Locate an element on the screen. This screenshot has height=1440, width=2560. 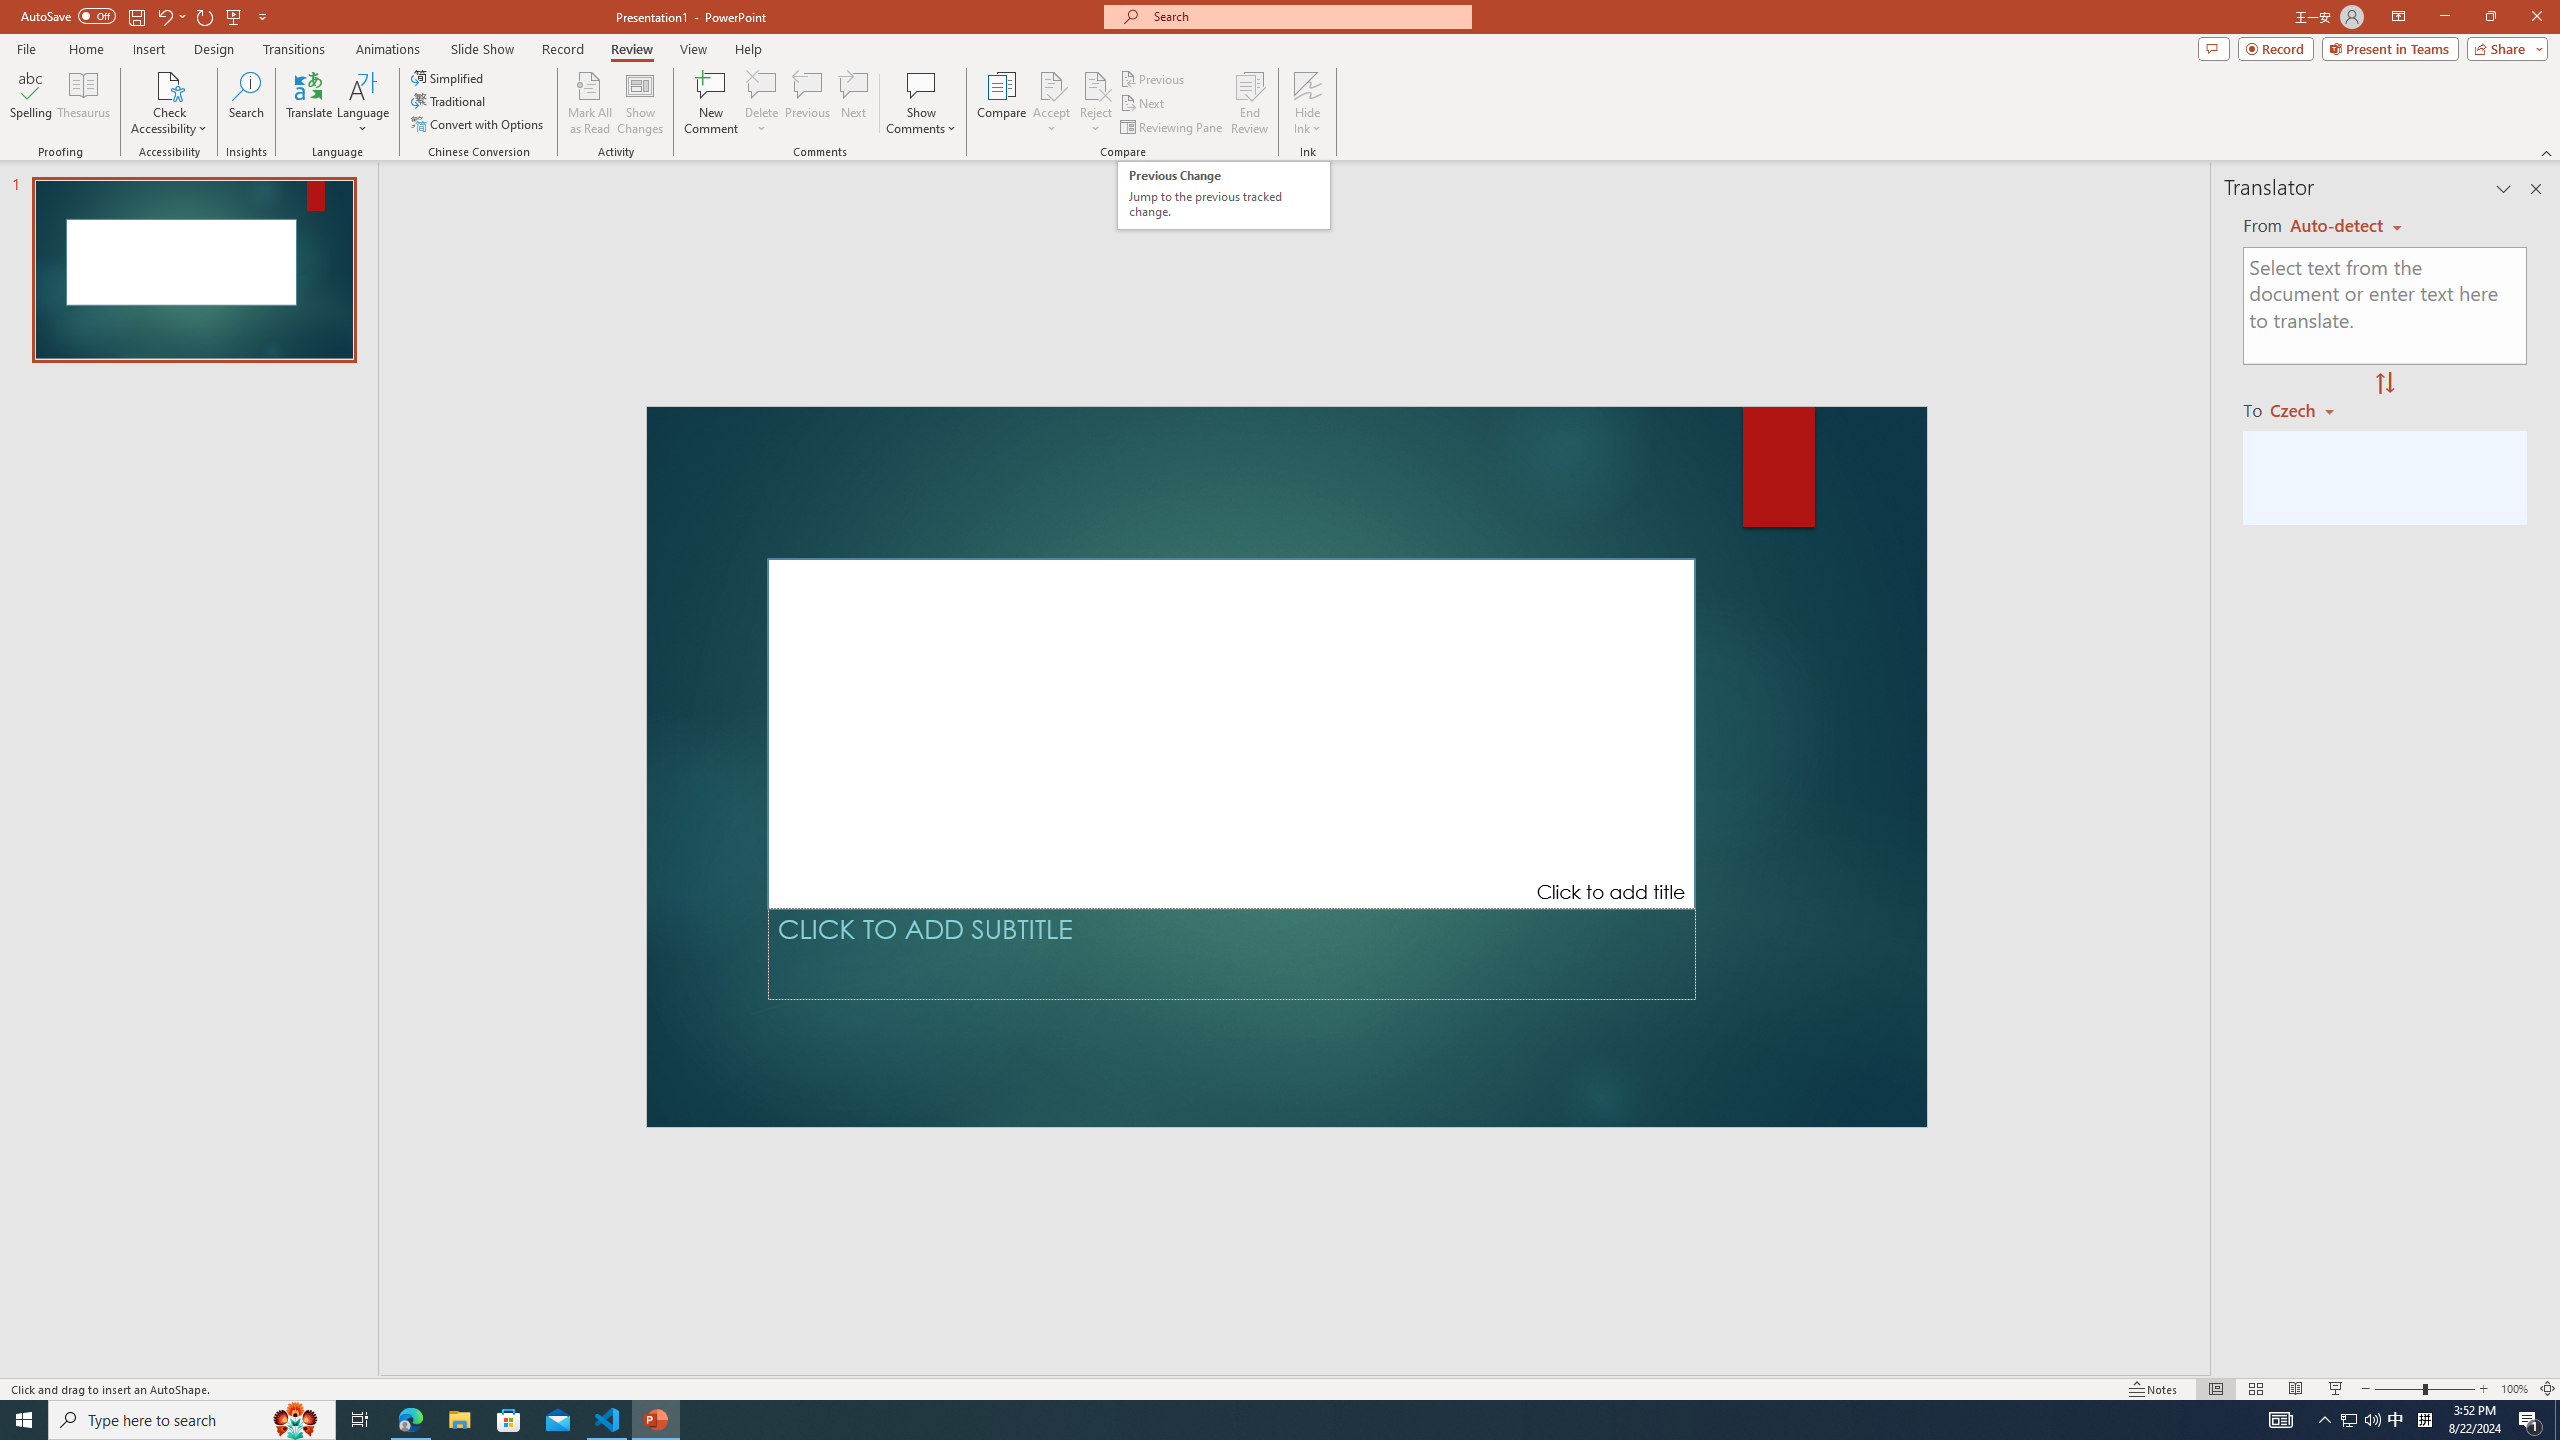
End Review is located at coordinates (1248, 103).